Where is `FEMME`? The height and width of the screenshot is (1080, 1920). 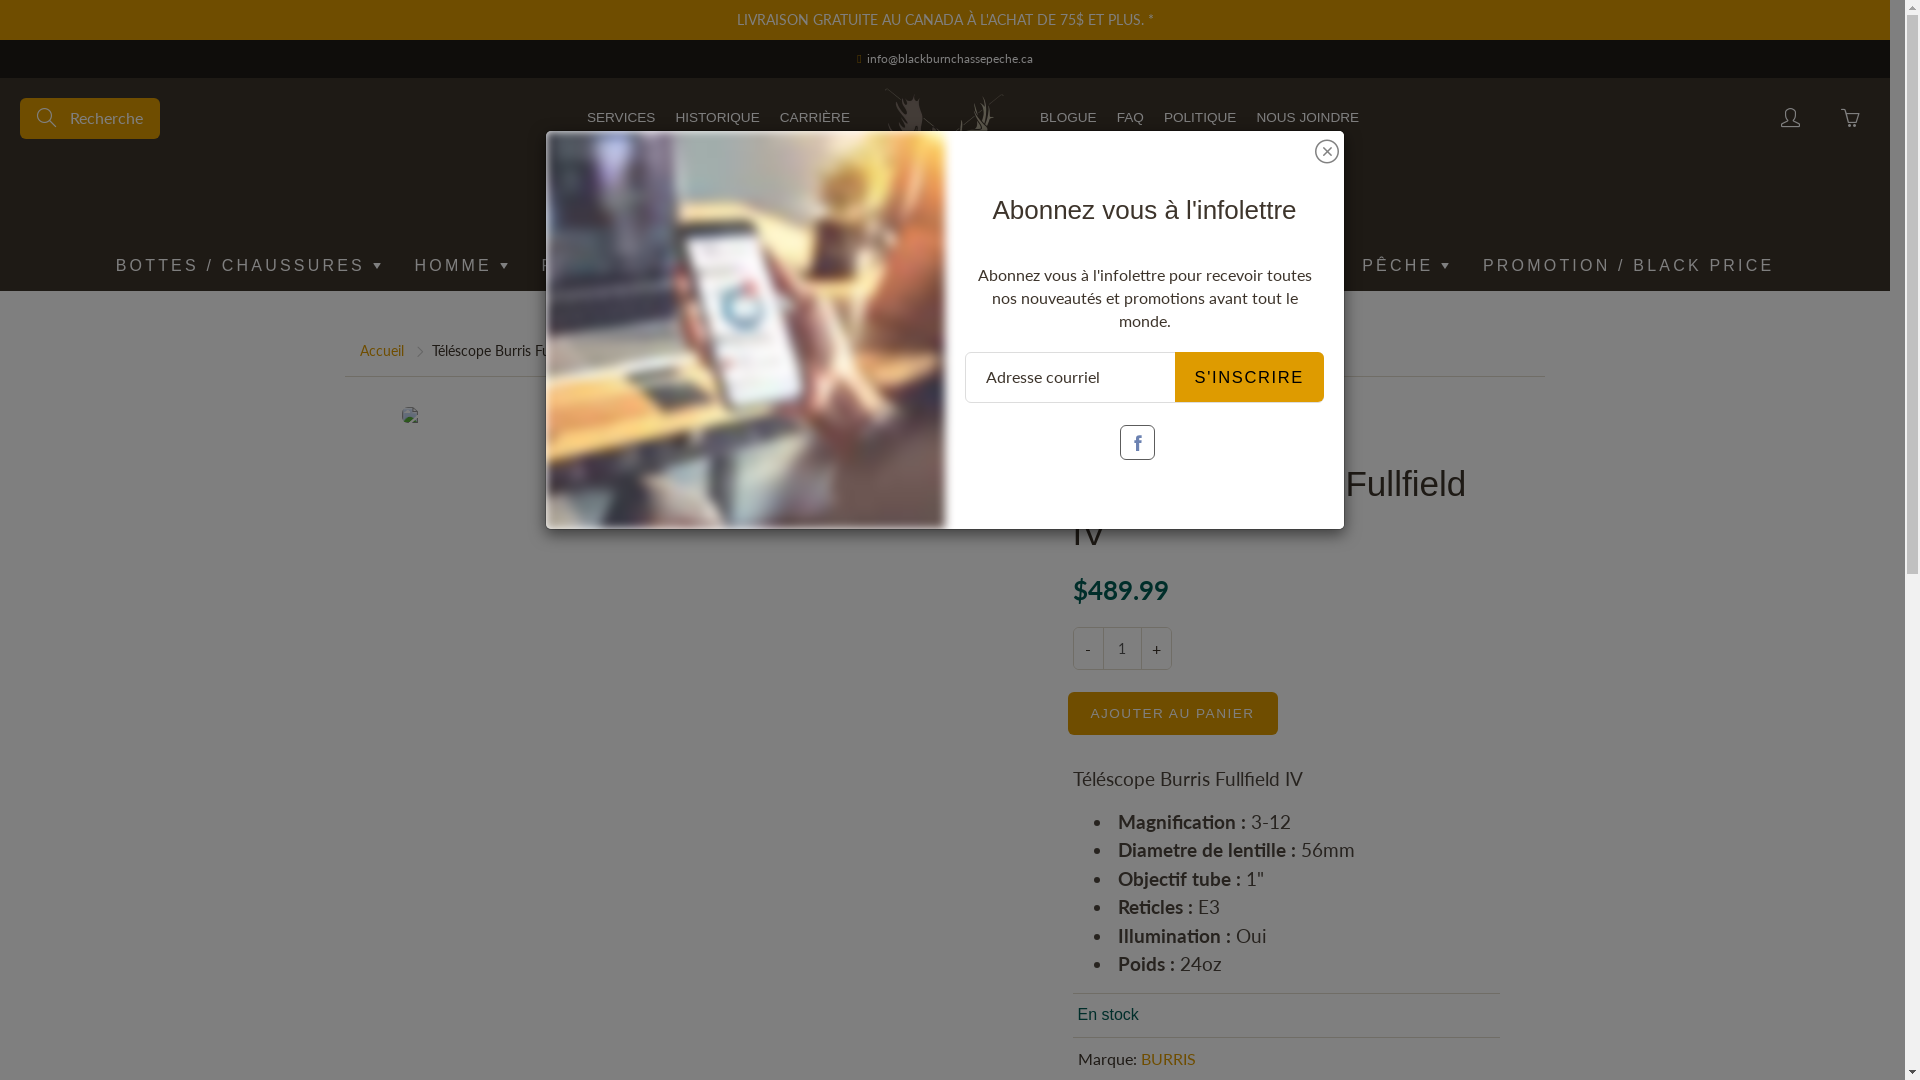 FEMME is located at coordinates (586, 266).